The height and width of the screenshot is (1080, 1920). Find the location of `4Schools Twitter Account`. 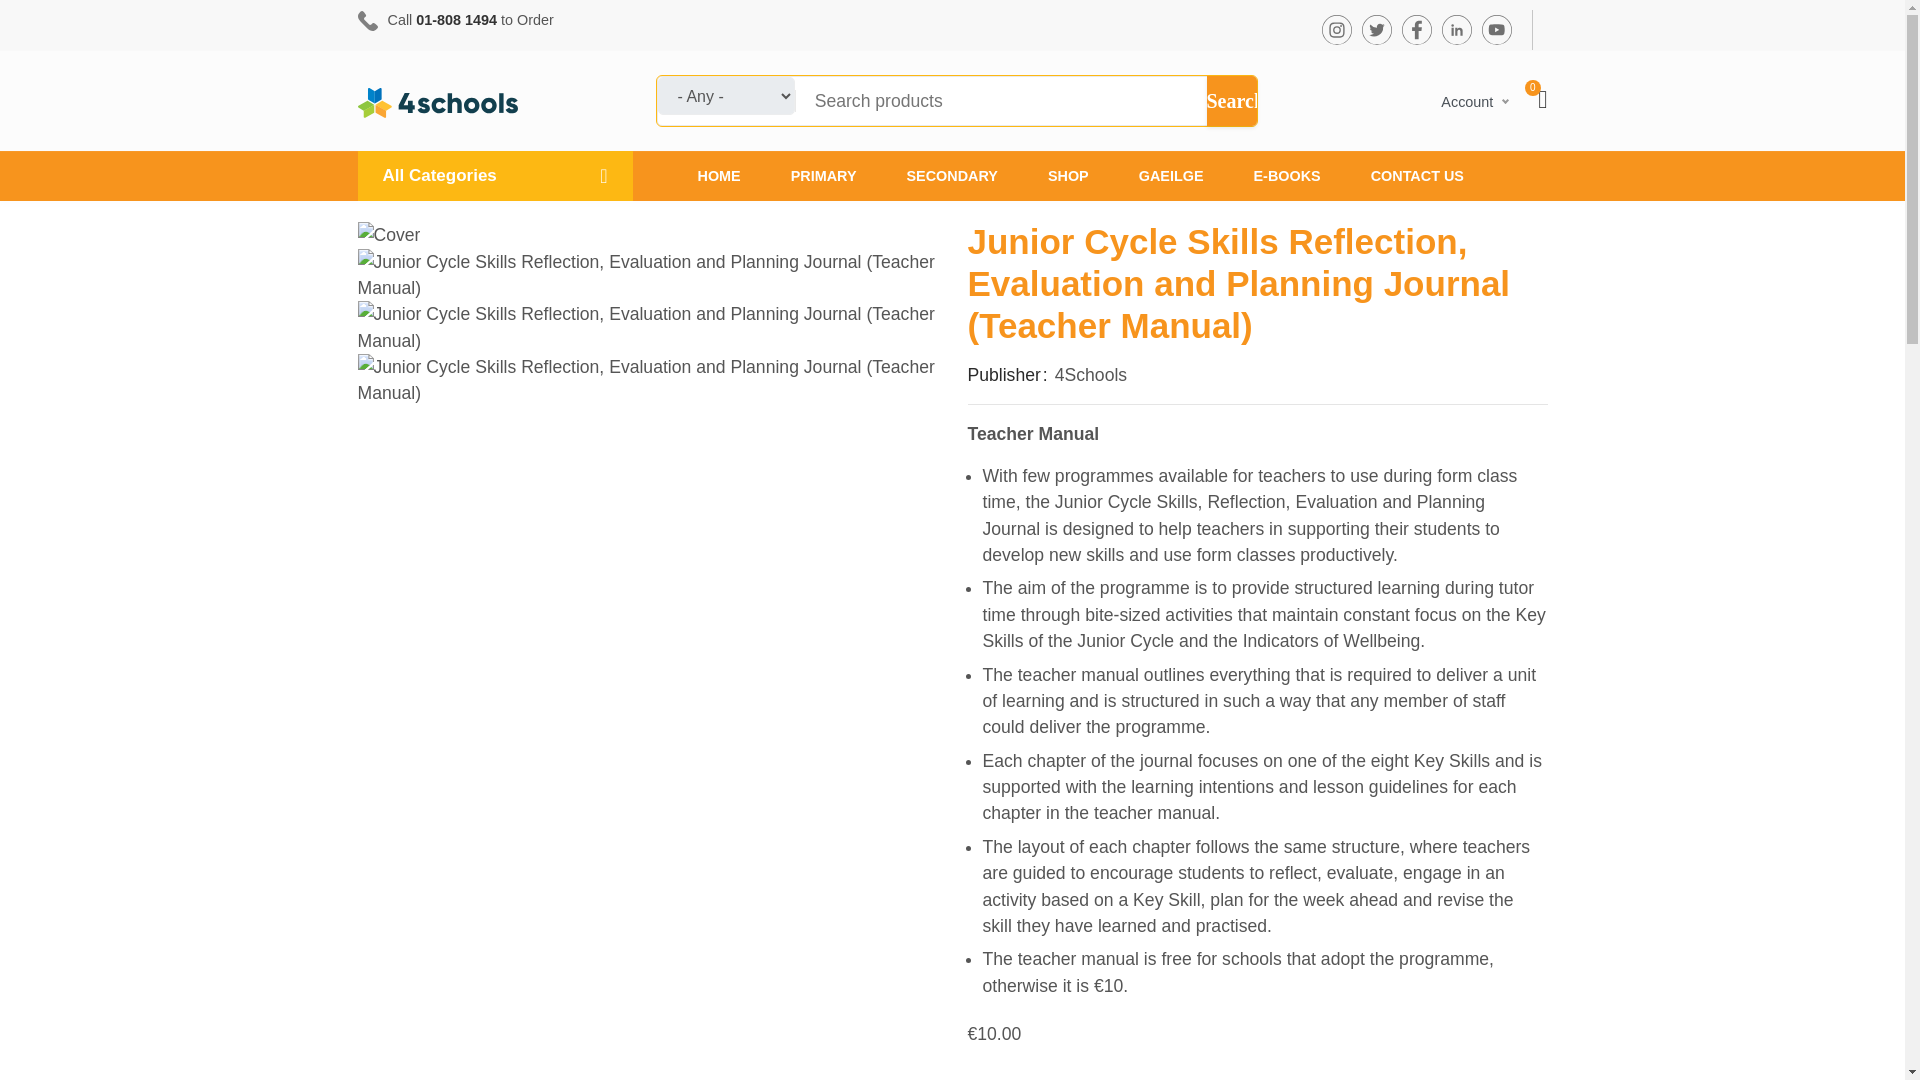

4Schools Twitter Account is located at coordinates (1376, 30).